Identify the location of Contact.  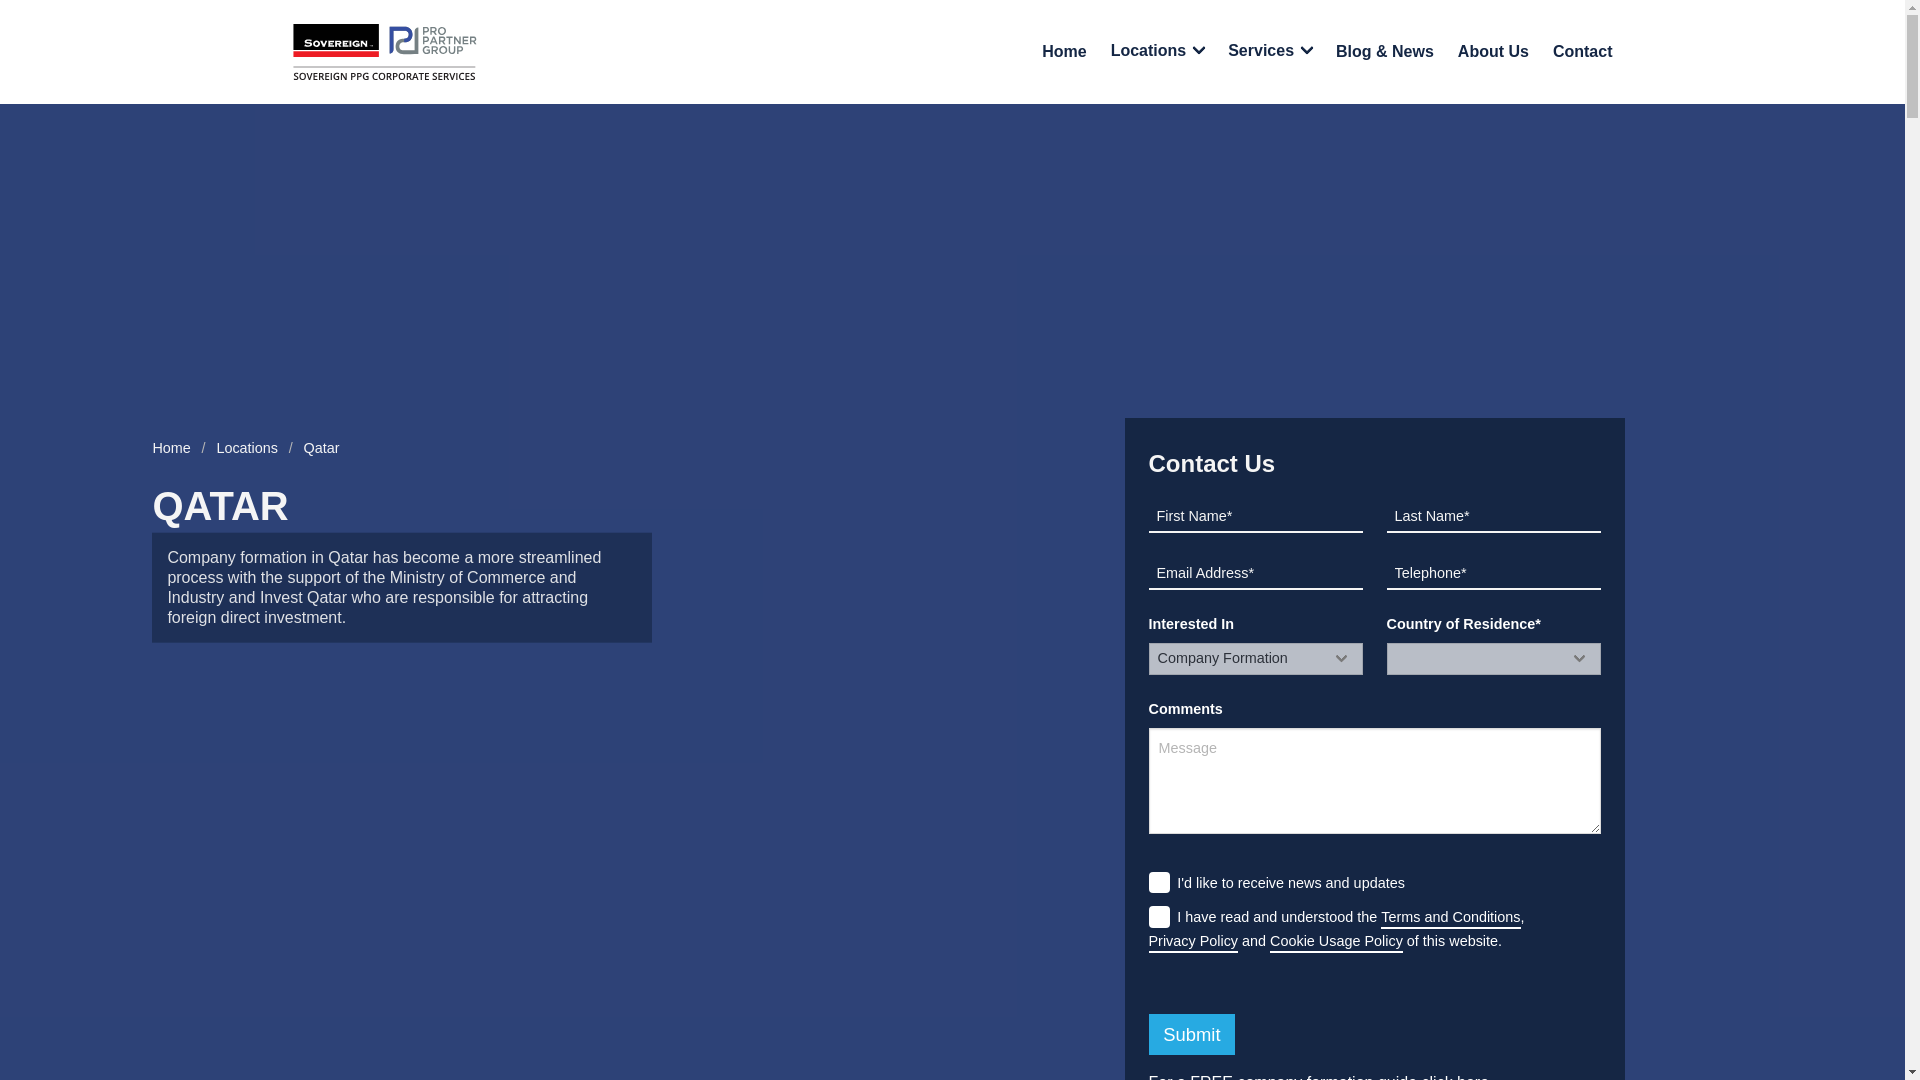
(1582, 52).